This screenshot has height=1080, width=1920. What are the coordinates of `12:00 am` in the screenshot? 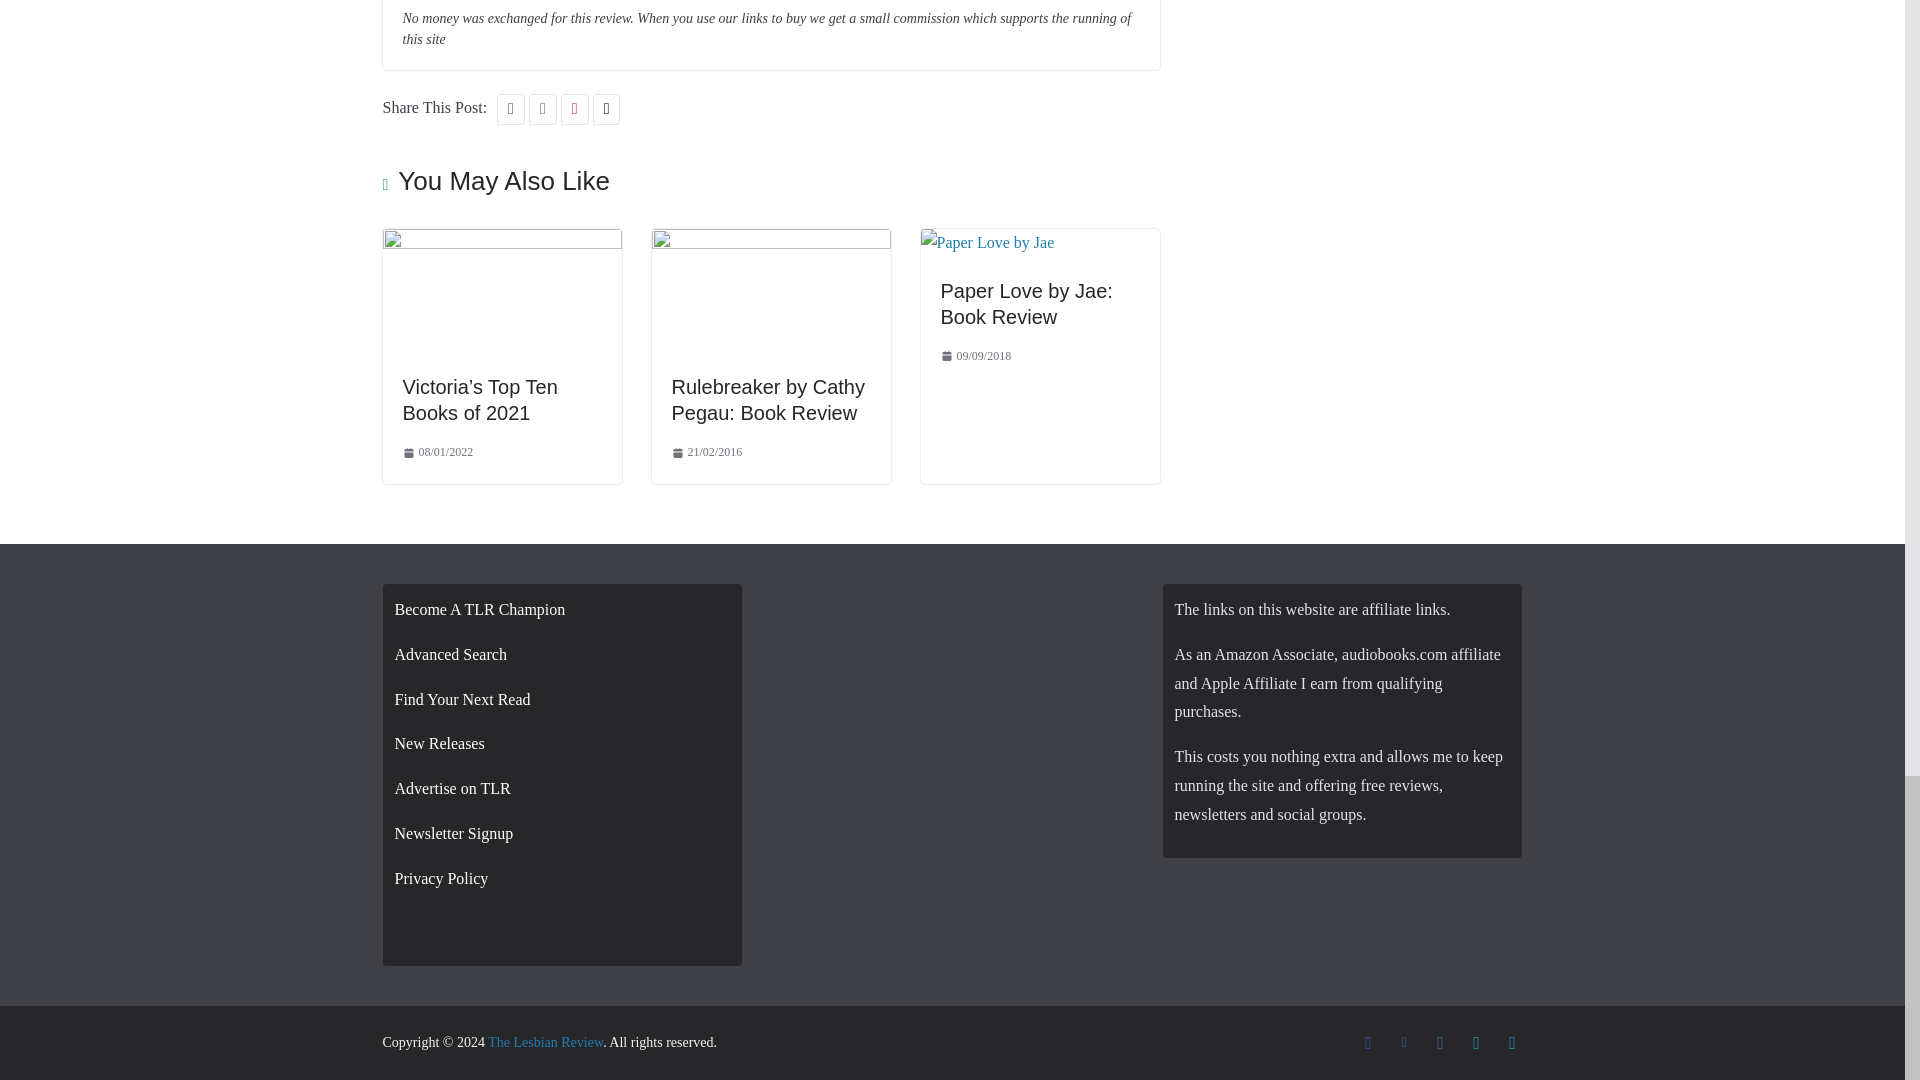 It's located at (708, 452).